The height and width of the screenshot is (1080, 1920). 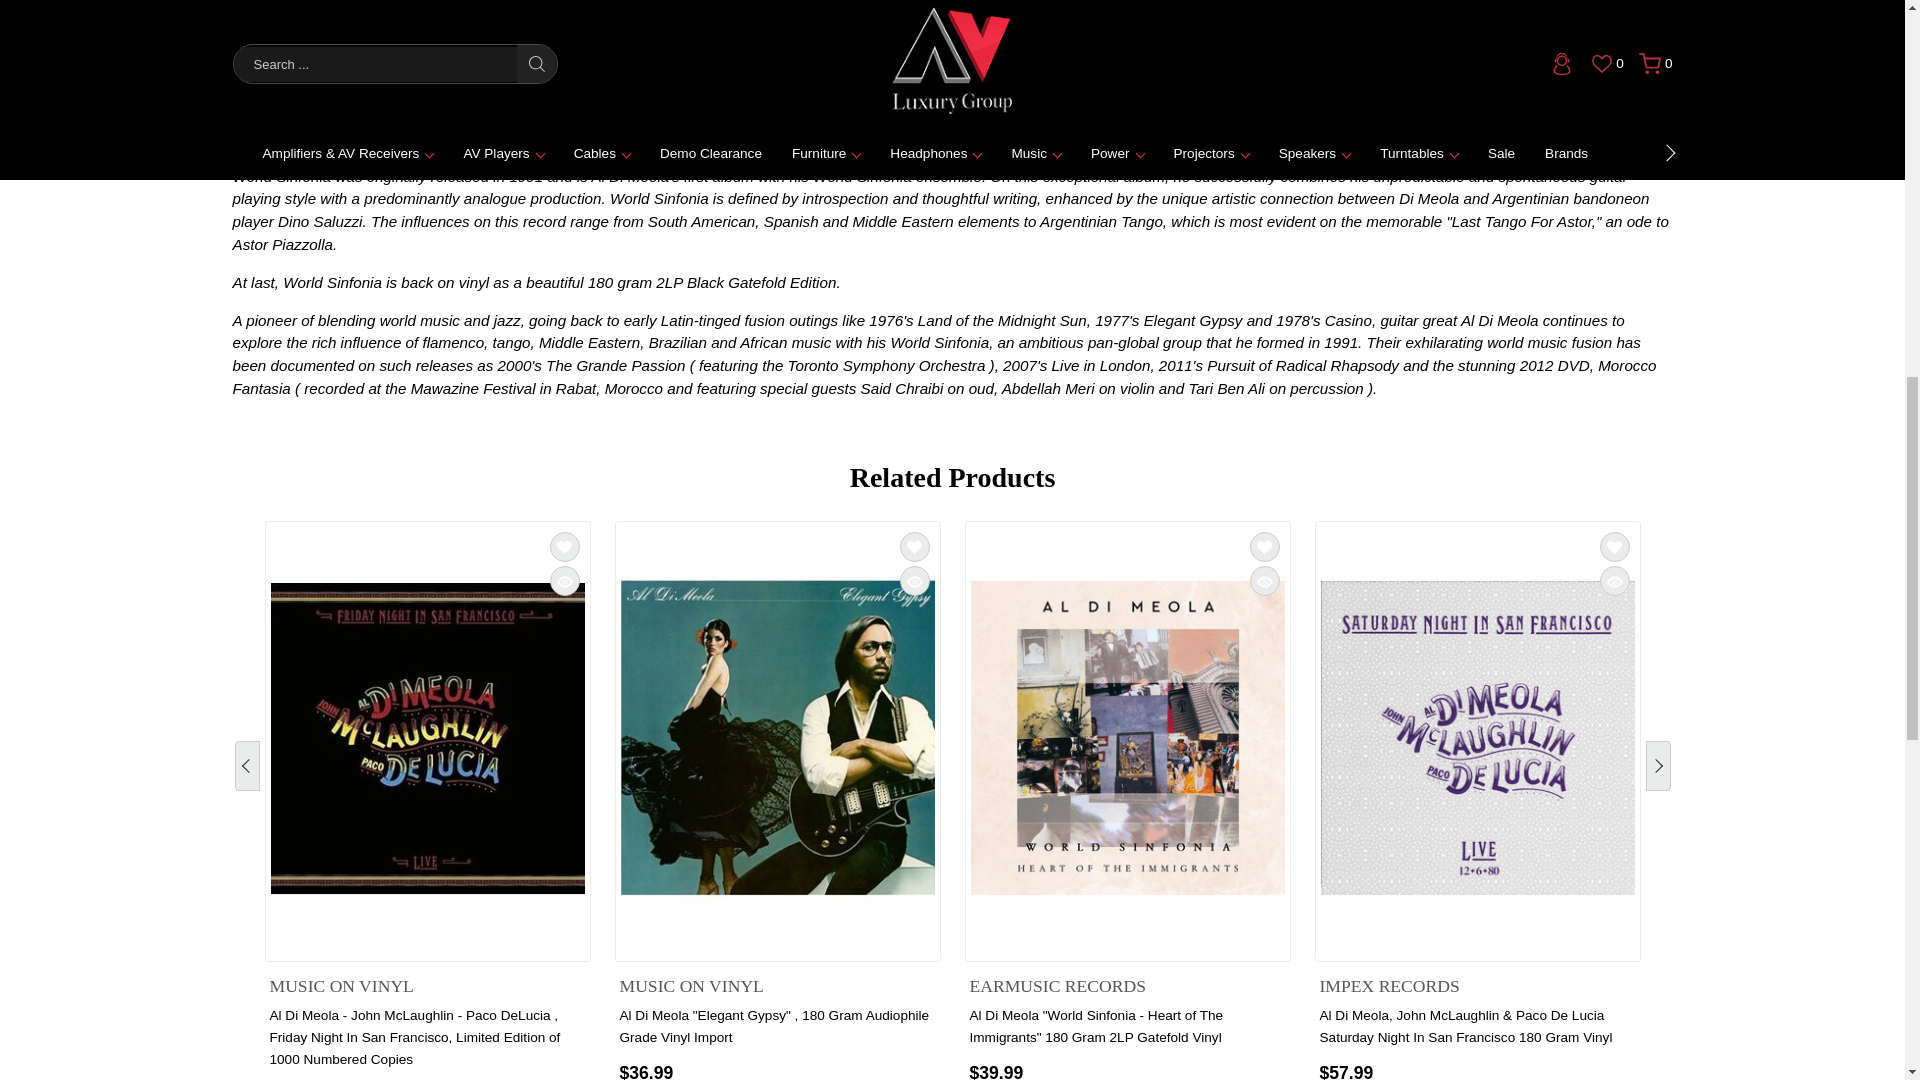 What do you see at coordinates (1614, 546) in the screenshot?
I see `Add to Wishlist` at bounding box center [1614, 546].